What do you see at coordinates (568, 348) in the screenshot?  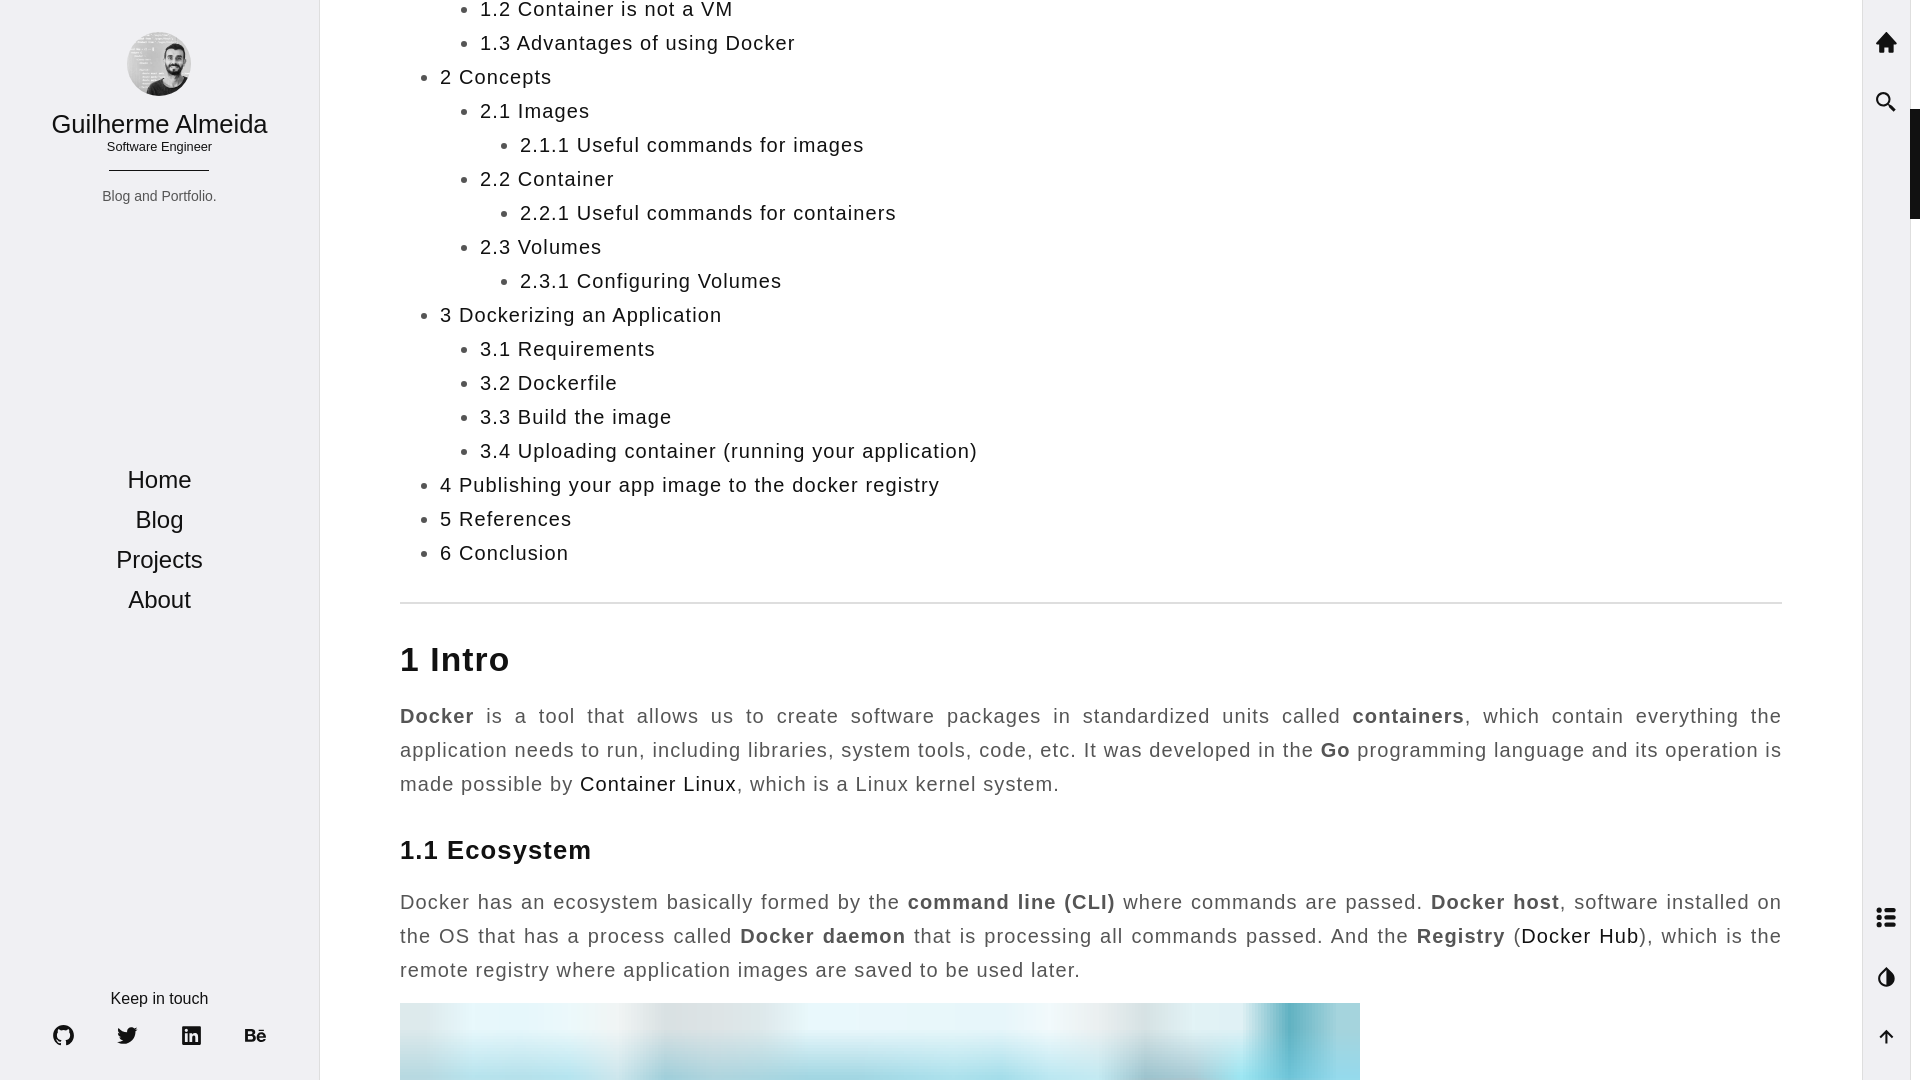 I see `3.1 Requirements` at bounding box center [568, 348].